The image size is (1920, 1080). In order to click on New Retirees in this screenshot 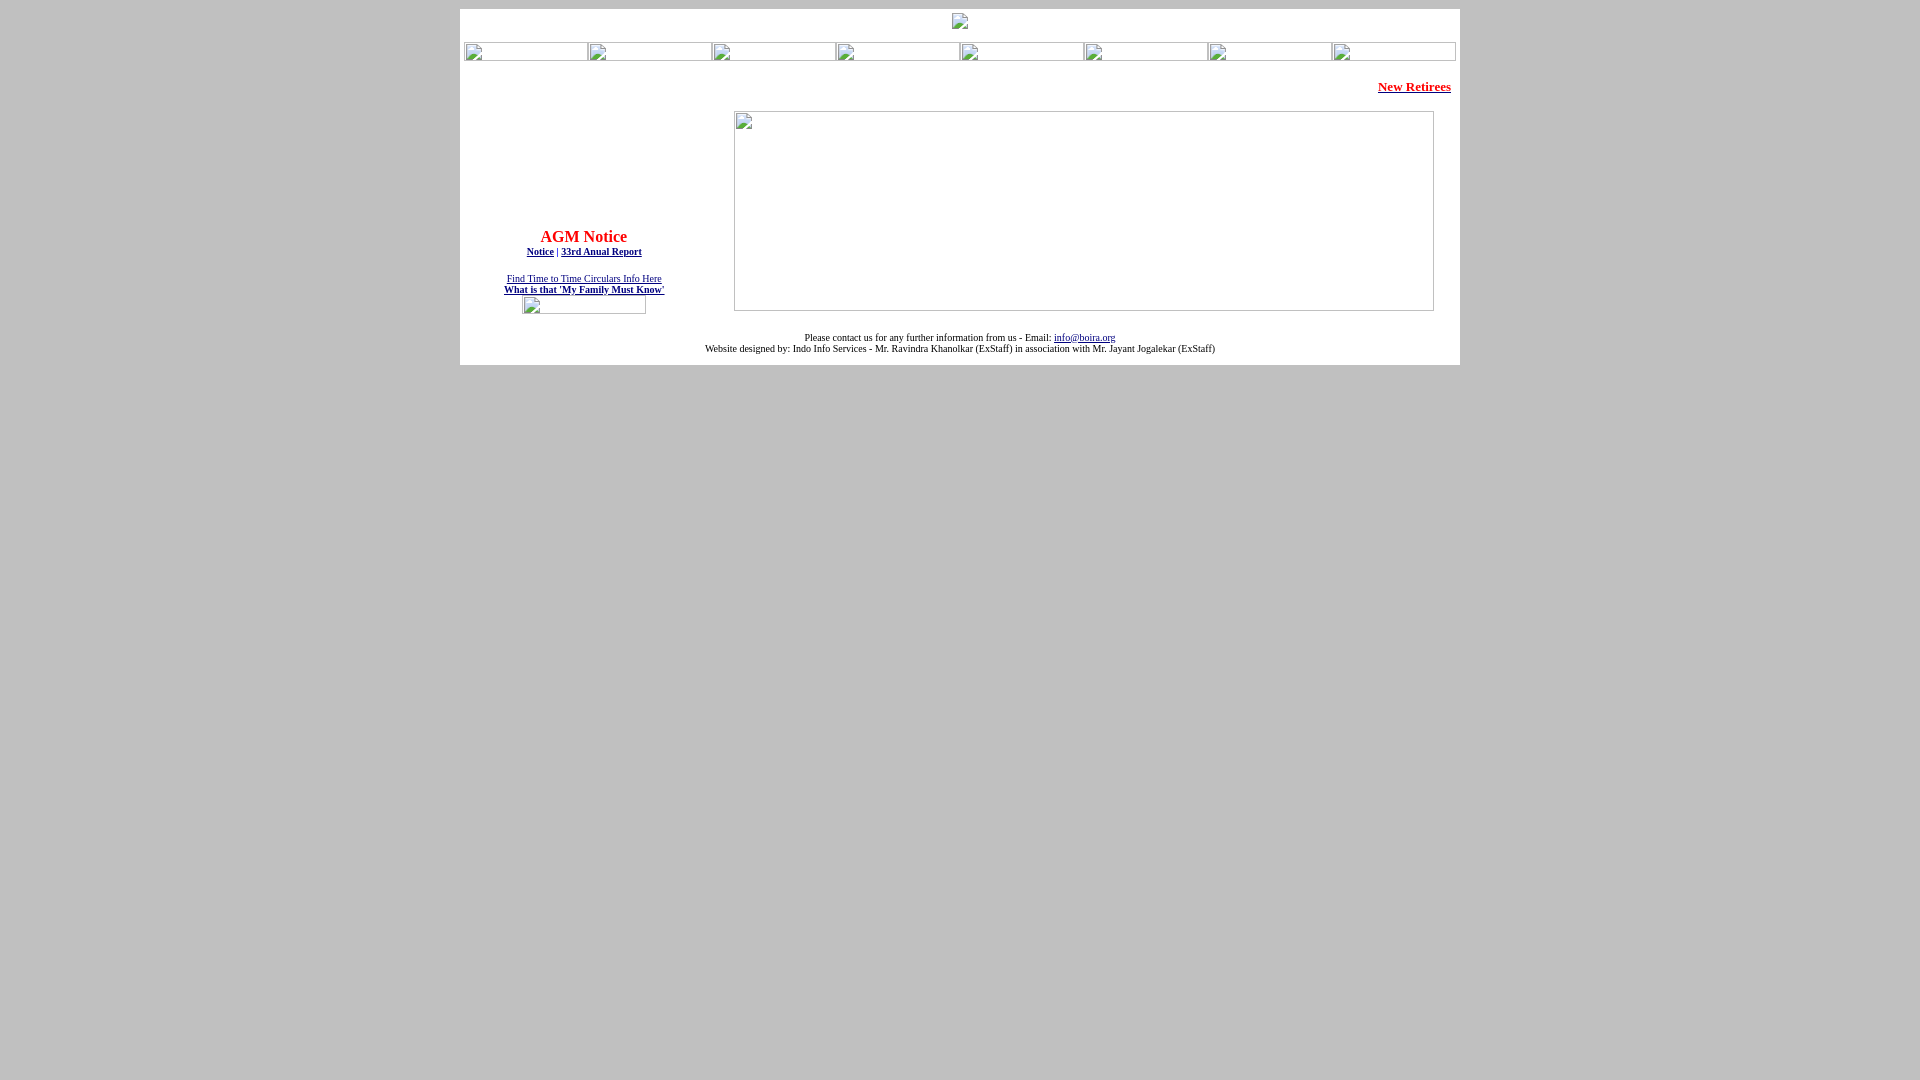, I will do `click(1414, 86)`.